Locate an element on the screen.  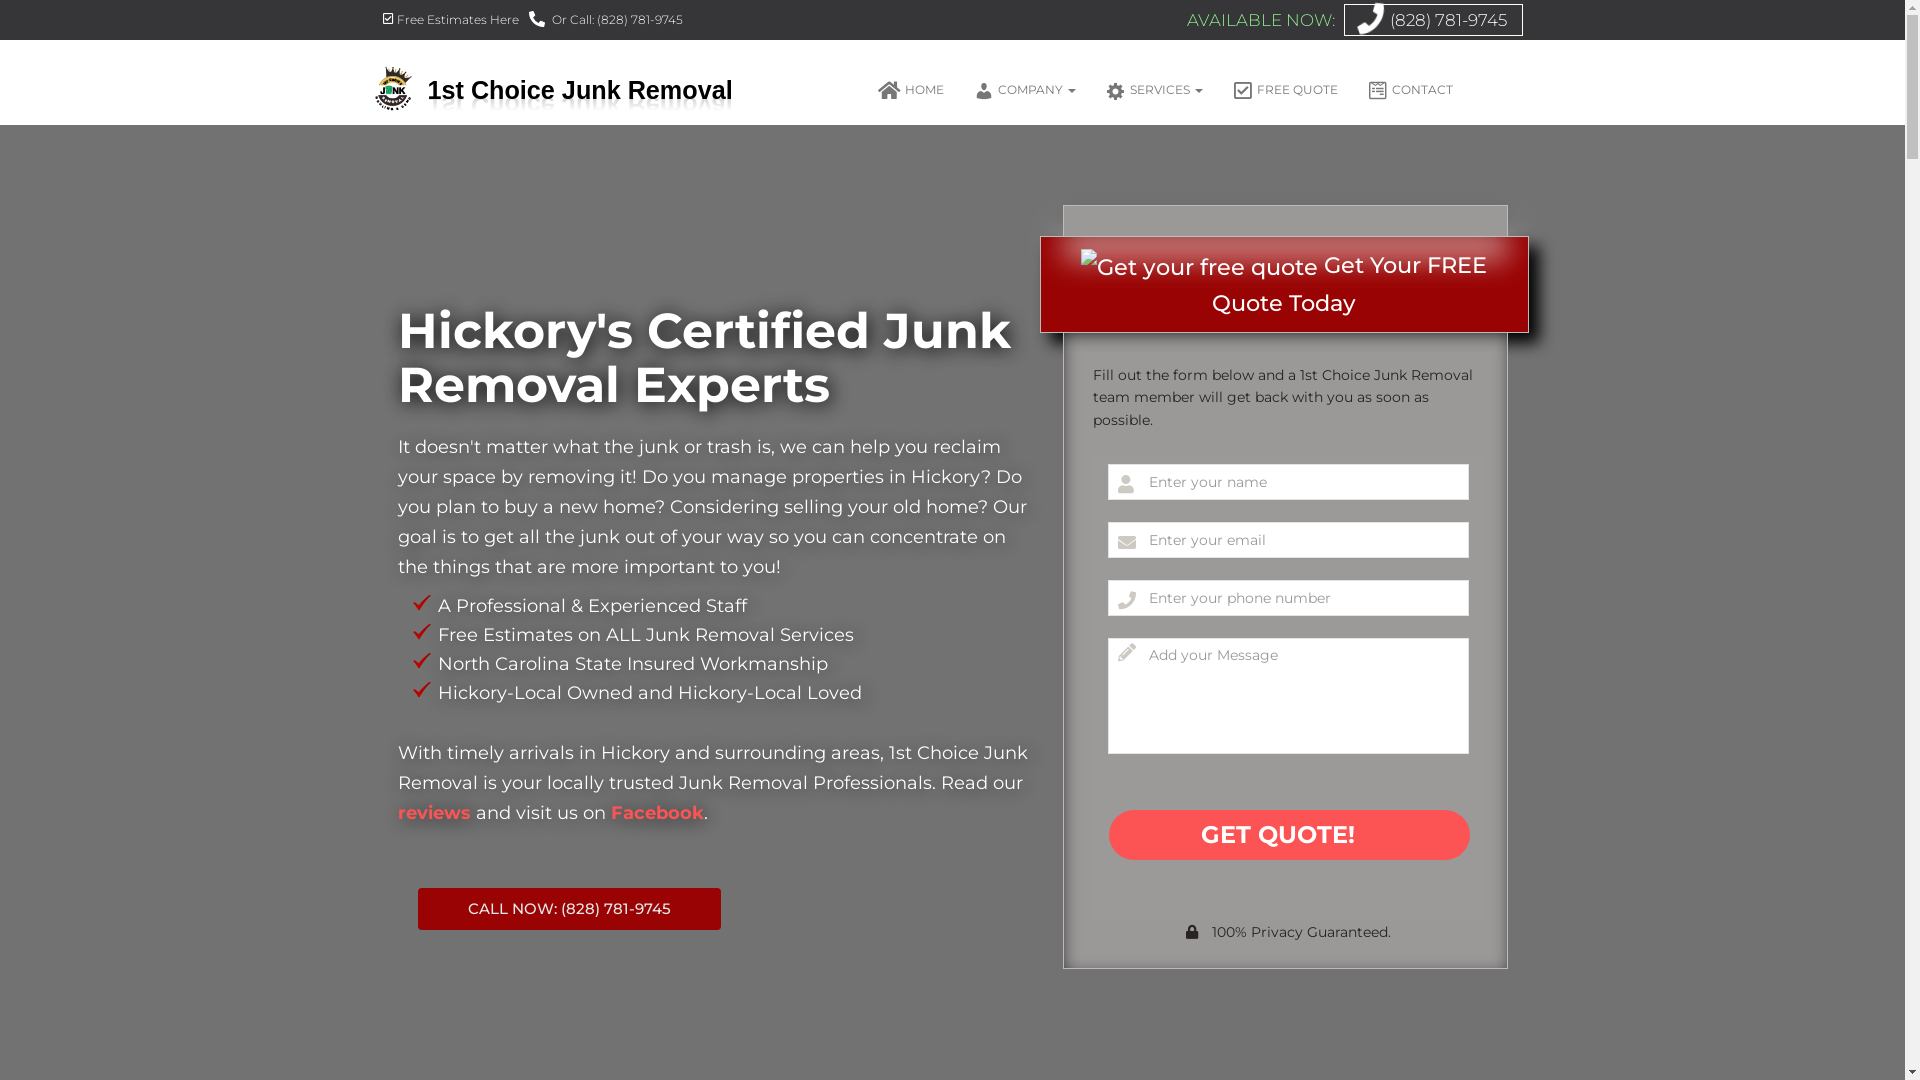
reviews is located at coordinates (434, 813).